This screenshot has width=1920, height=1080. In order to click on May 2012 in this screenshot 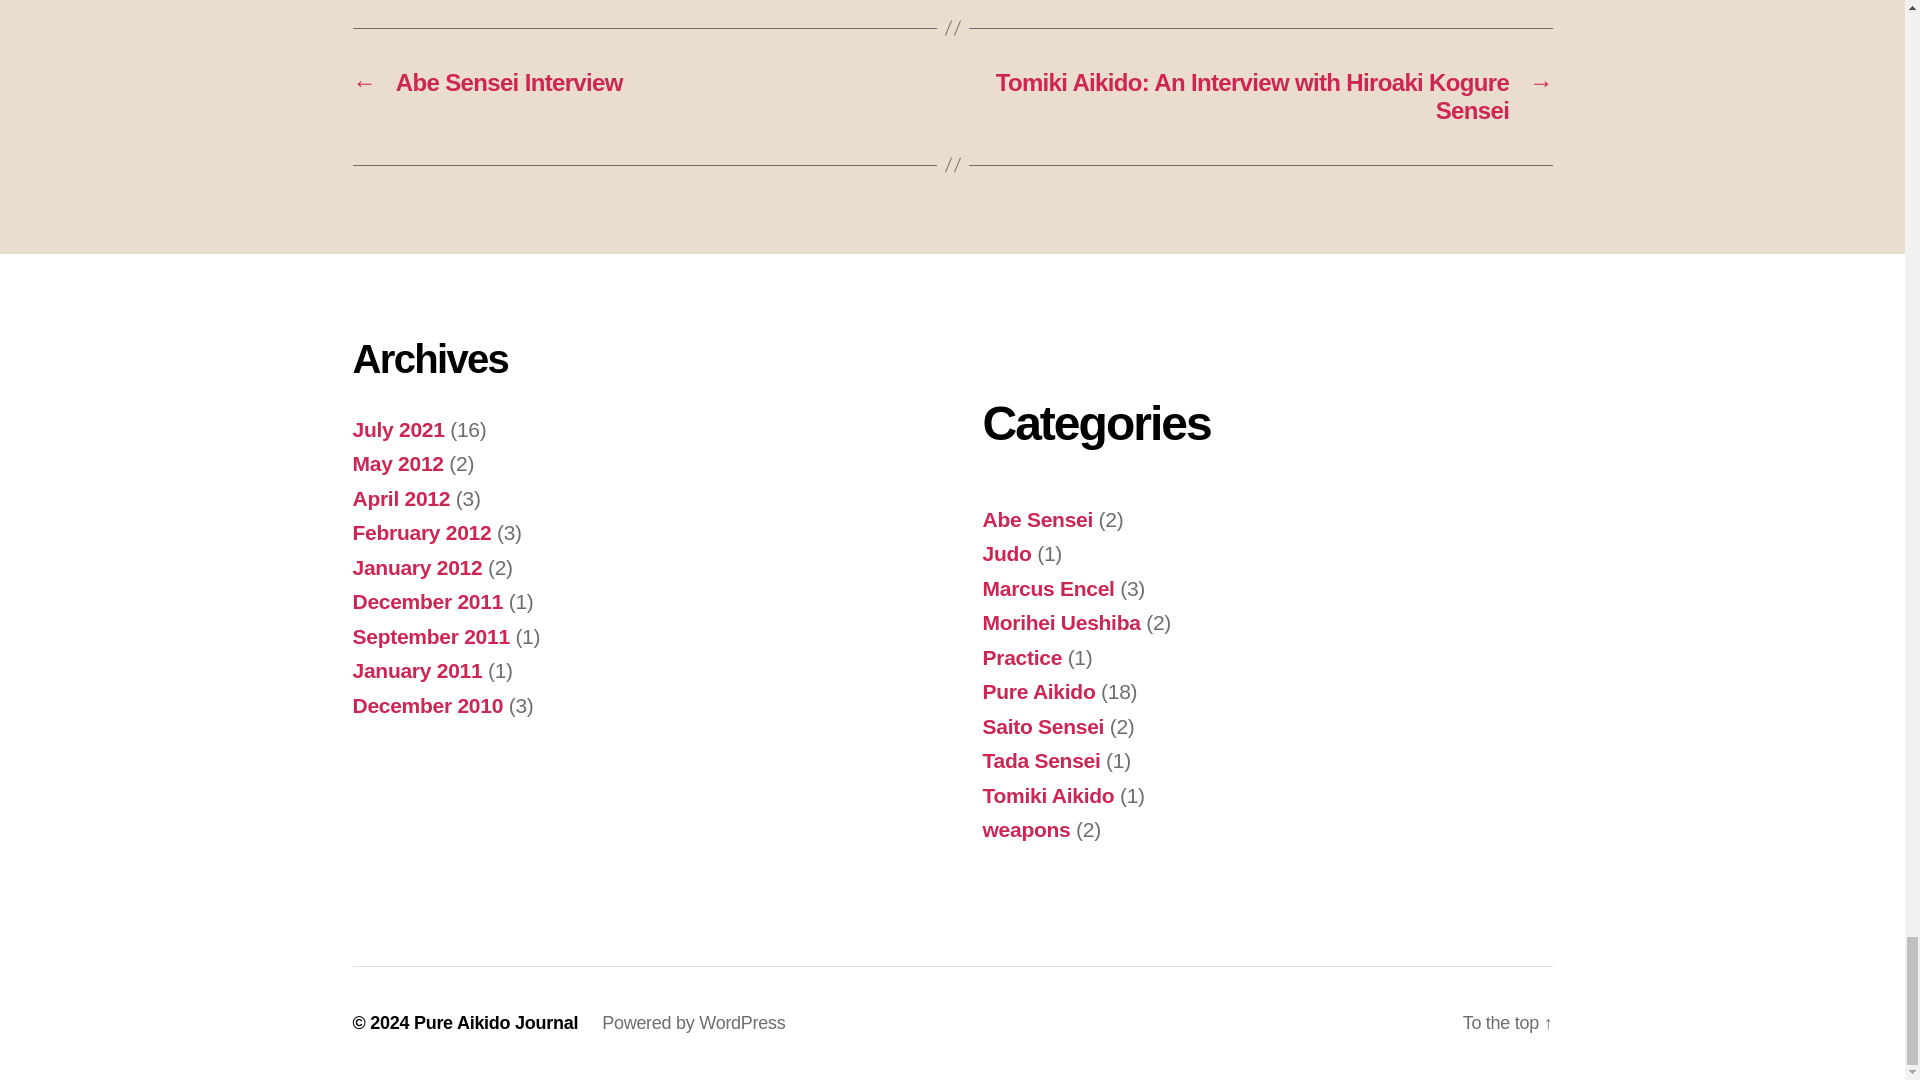, I will do `click(397, 464)`.